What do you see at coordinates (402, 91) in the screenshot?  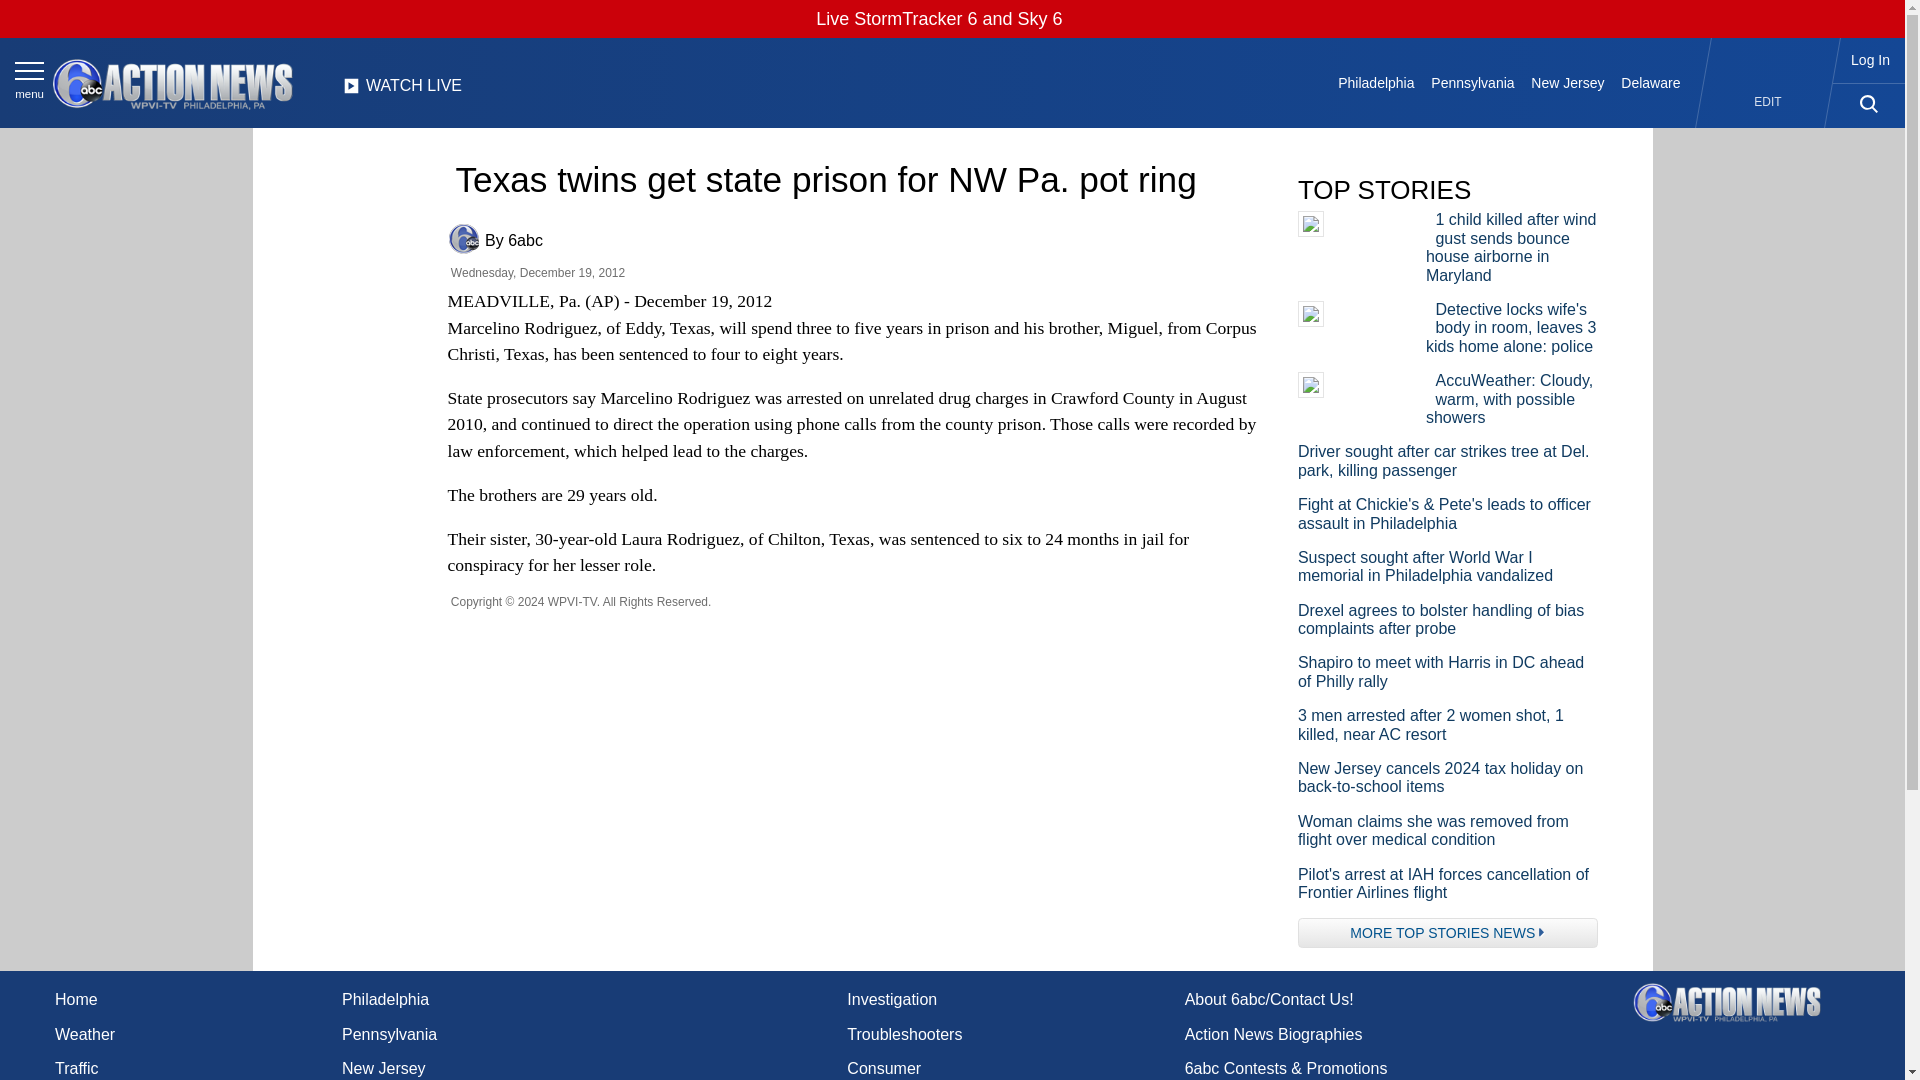 I see `WATCH LIVE` at bounding box center [402, 91].